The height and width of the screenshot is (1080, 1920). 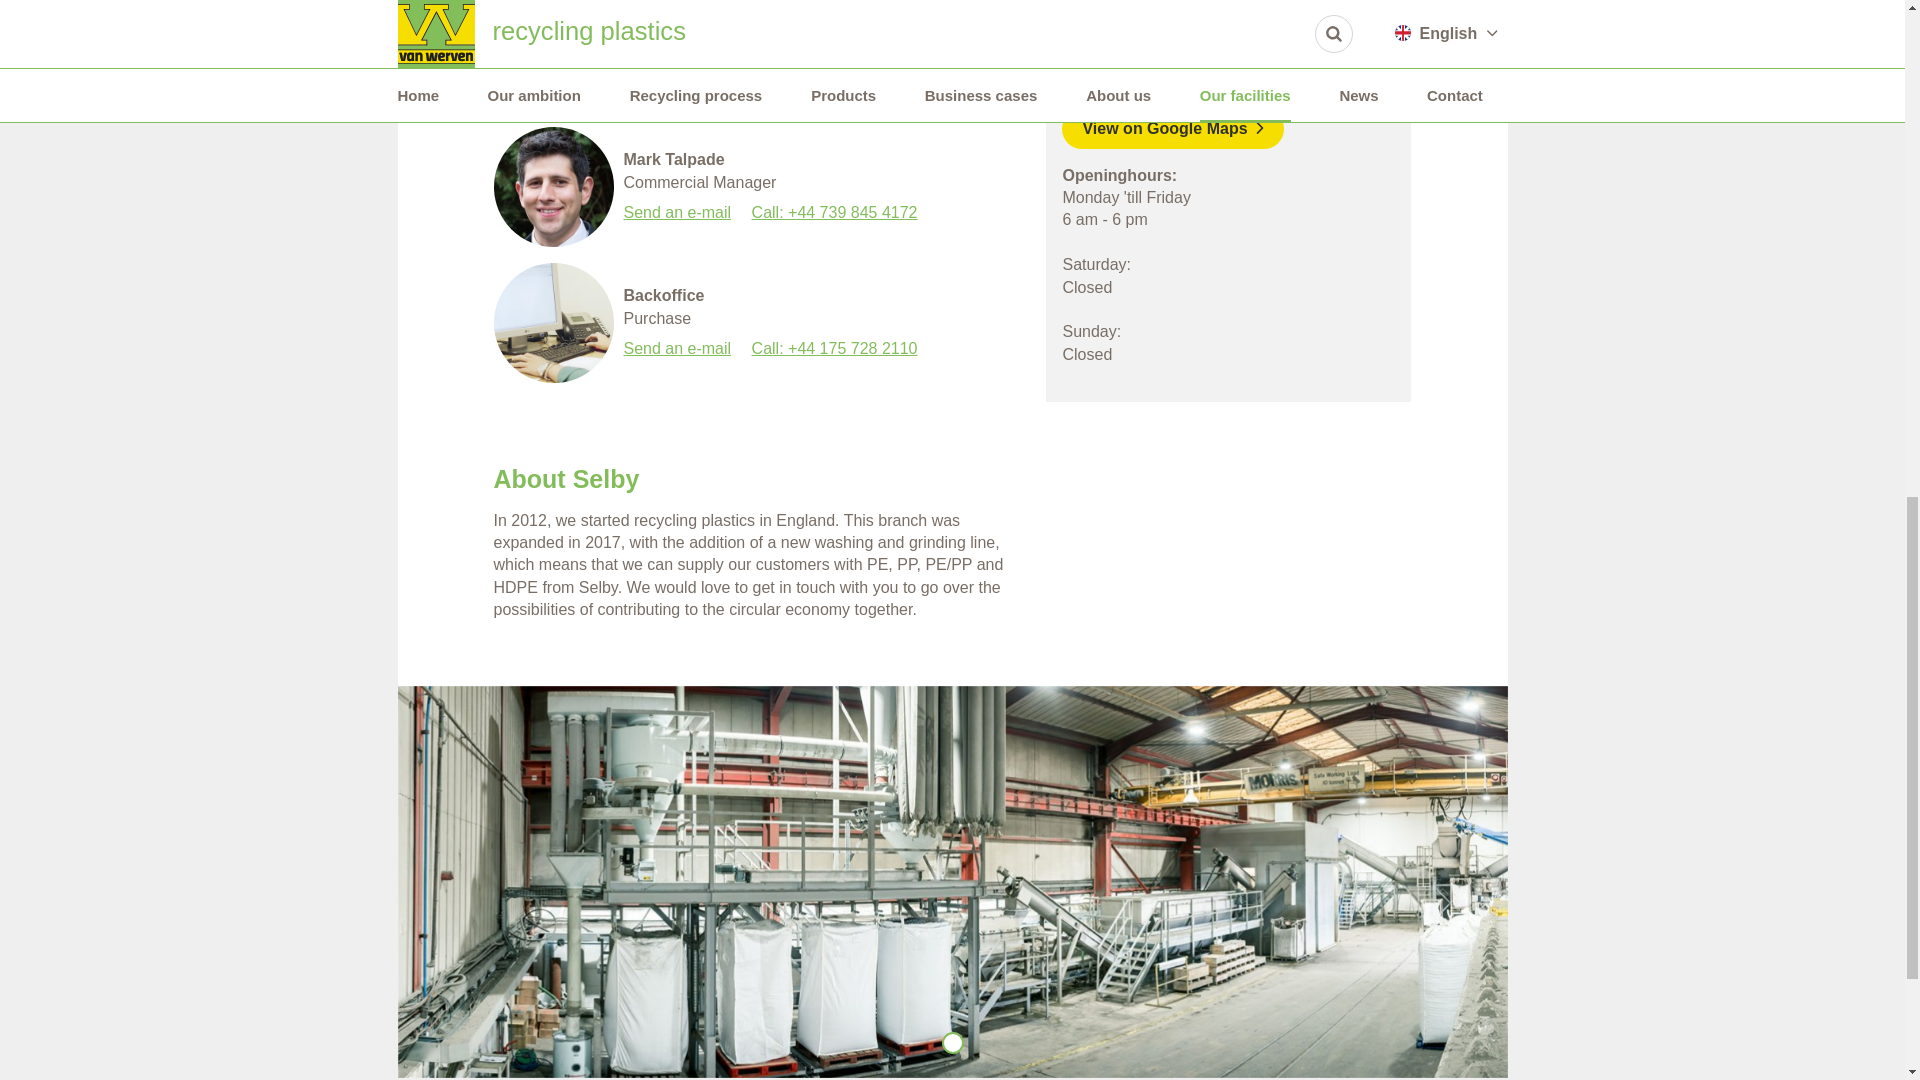 What do you see at coordinates (1182, 58) in the screenshot?
I see `Call Van Werven Plastic Recycling` at bounding box center [1182, 58].